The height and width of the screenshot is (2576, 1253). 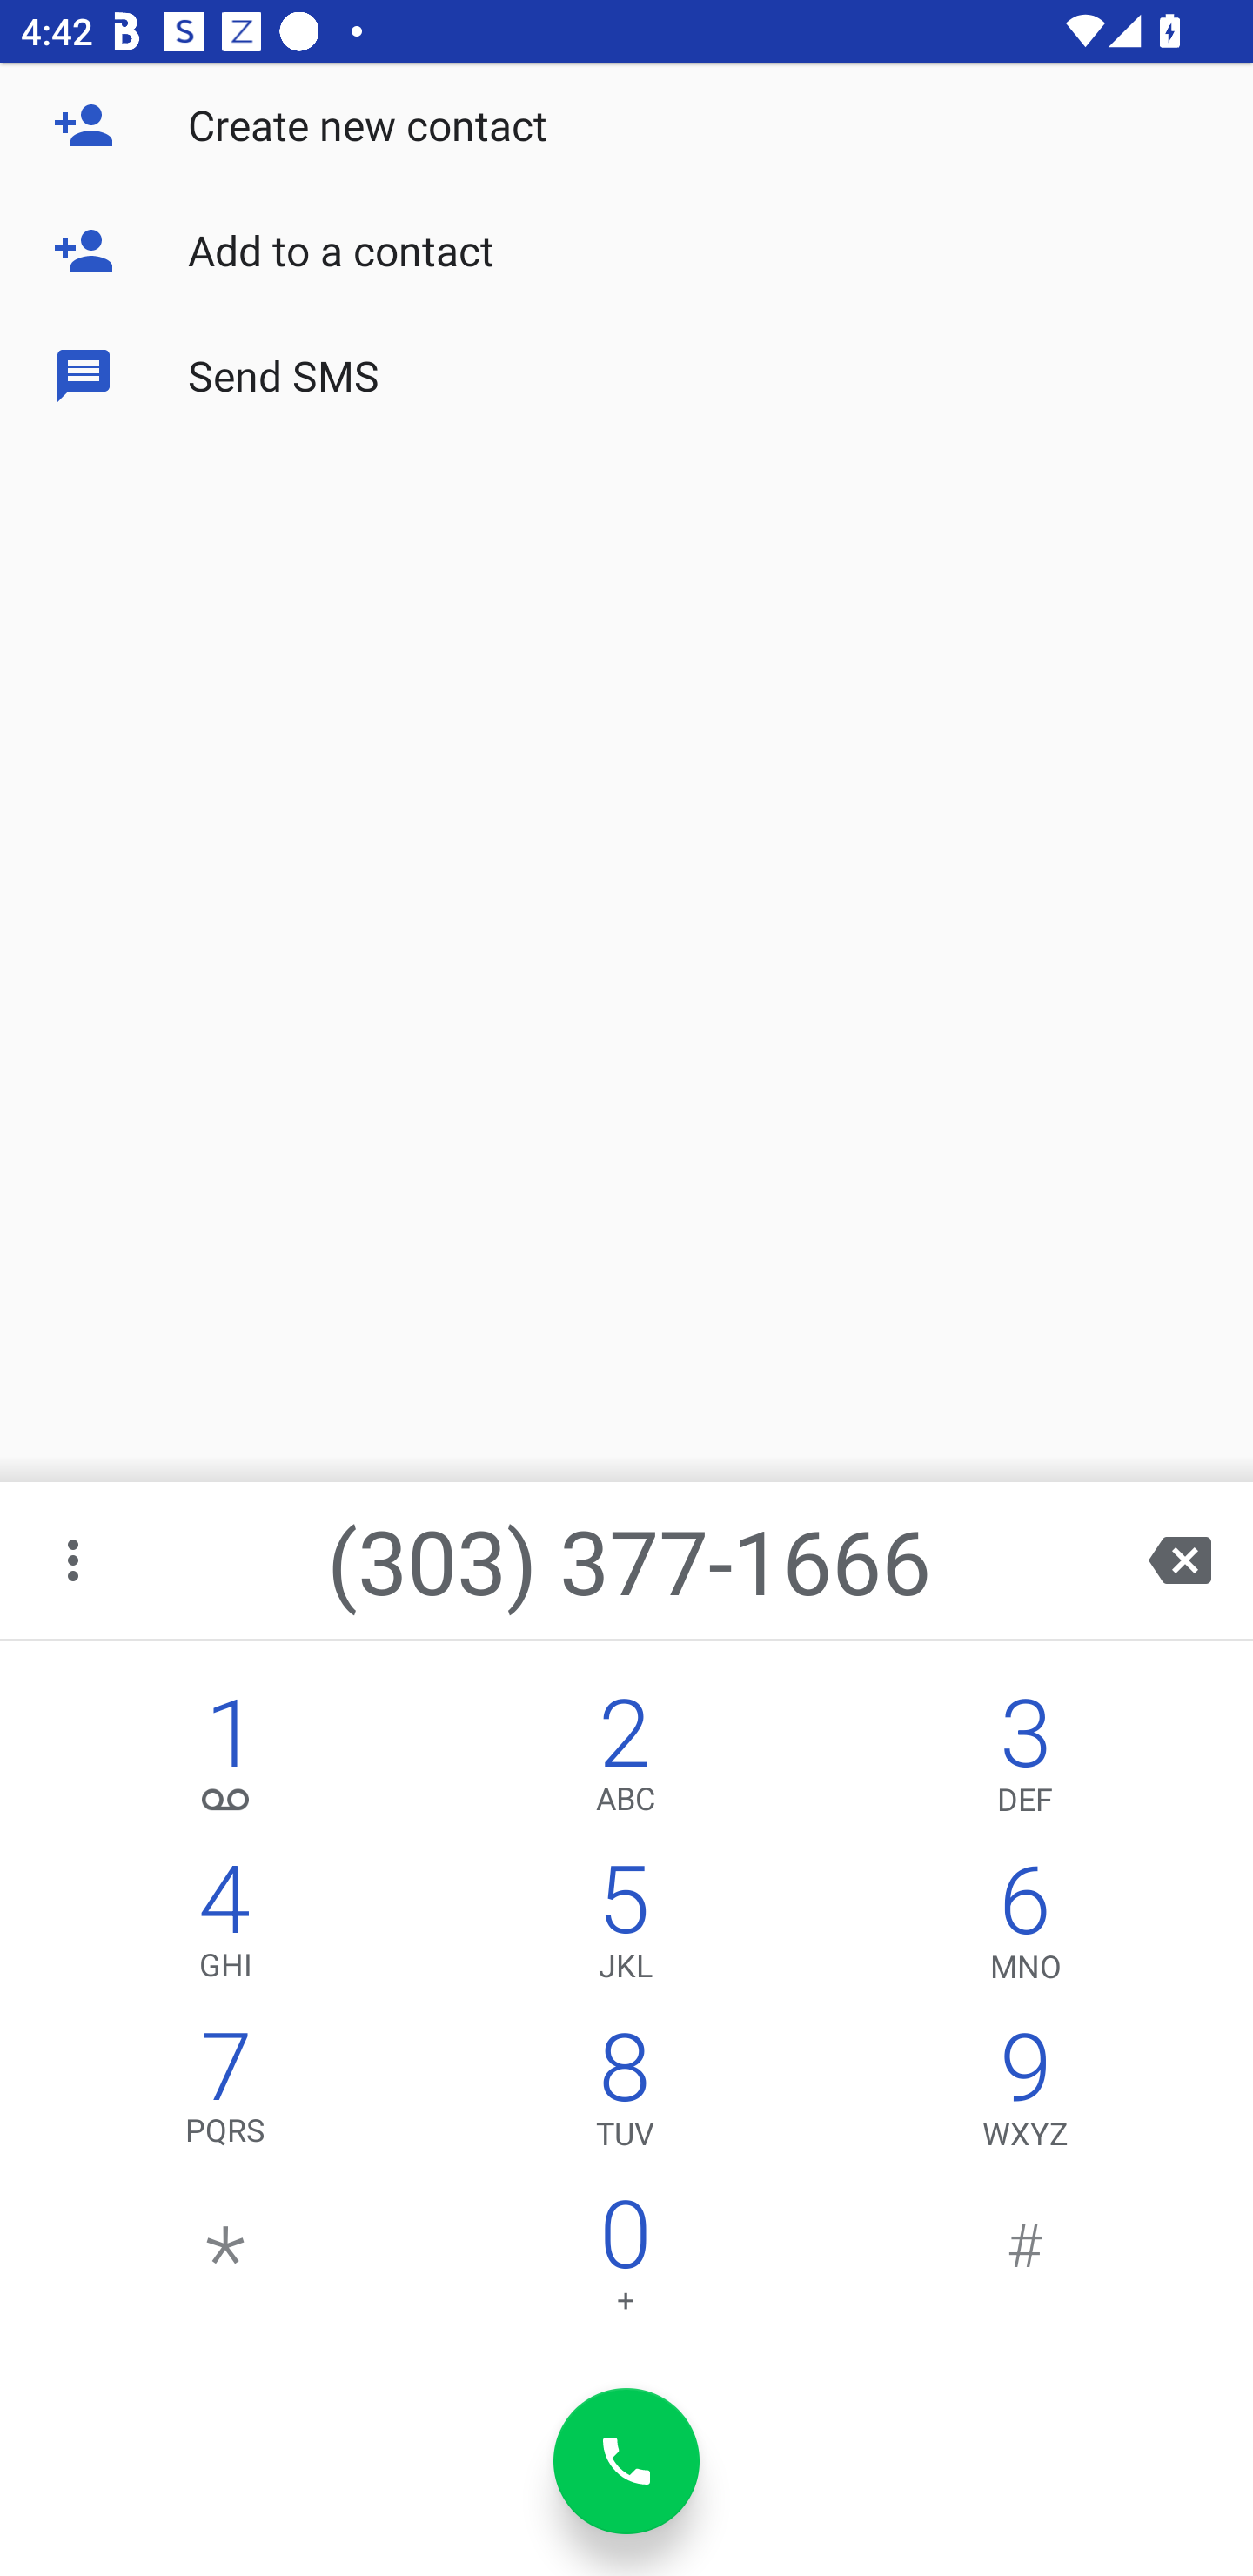 What do you see at coordinates (625, 1760) in the screenshot?
I see `2,ABC 2 ABC` at bounding box center [625, 1760].